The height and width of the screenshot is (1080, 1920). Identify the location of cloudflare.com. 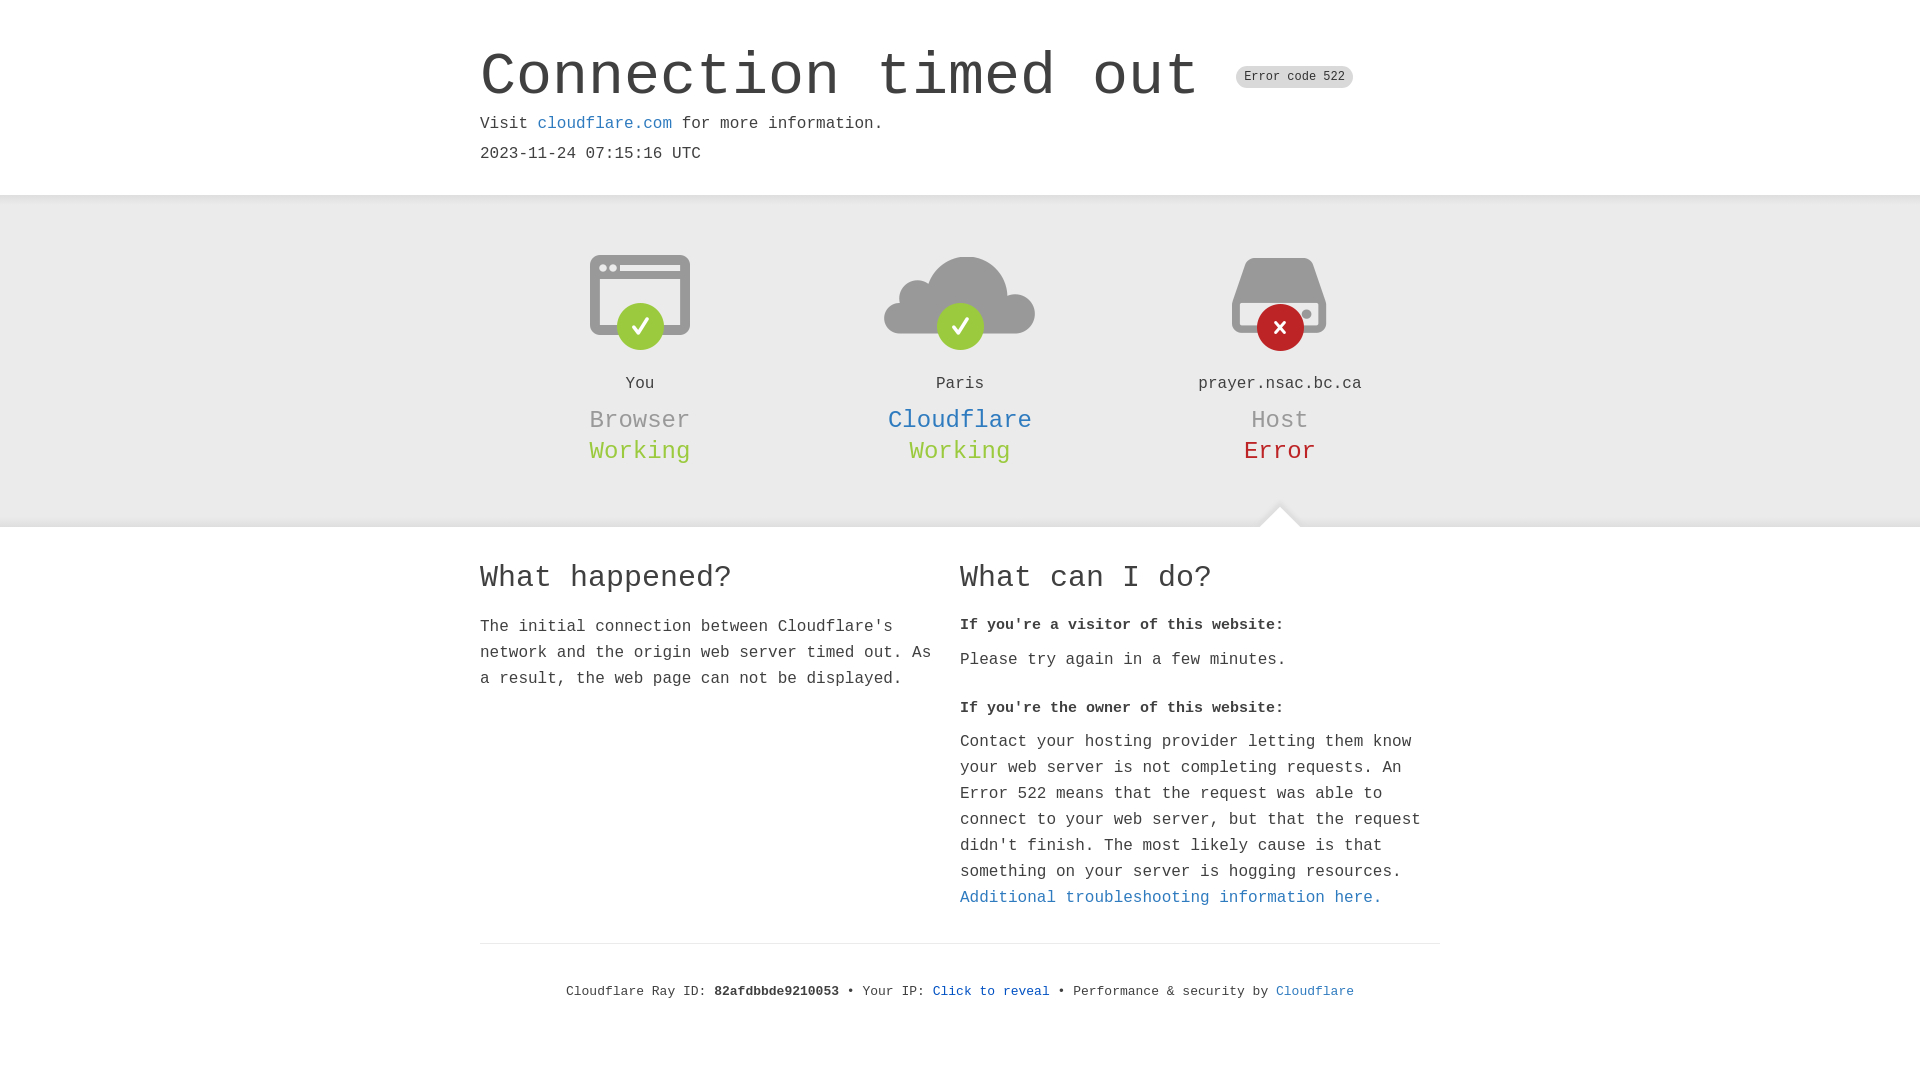
(605, 124).